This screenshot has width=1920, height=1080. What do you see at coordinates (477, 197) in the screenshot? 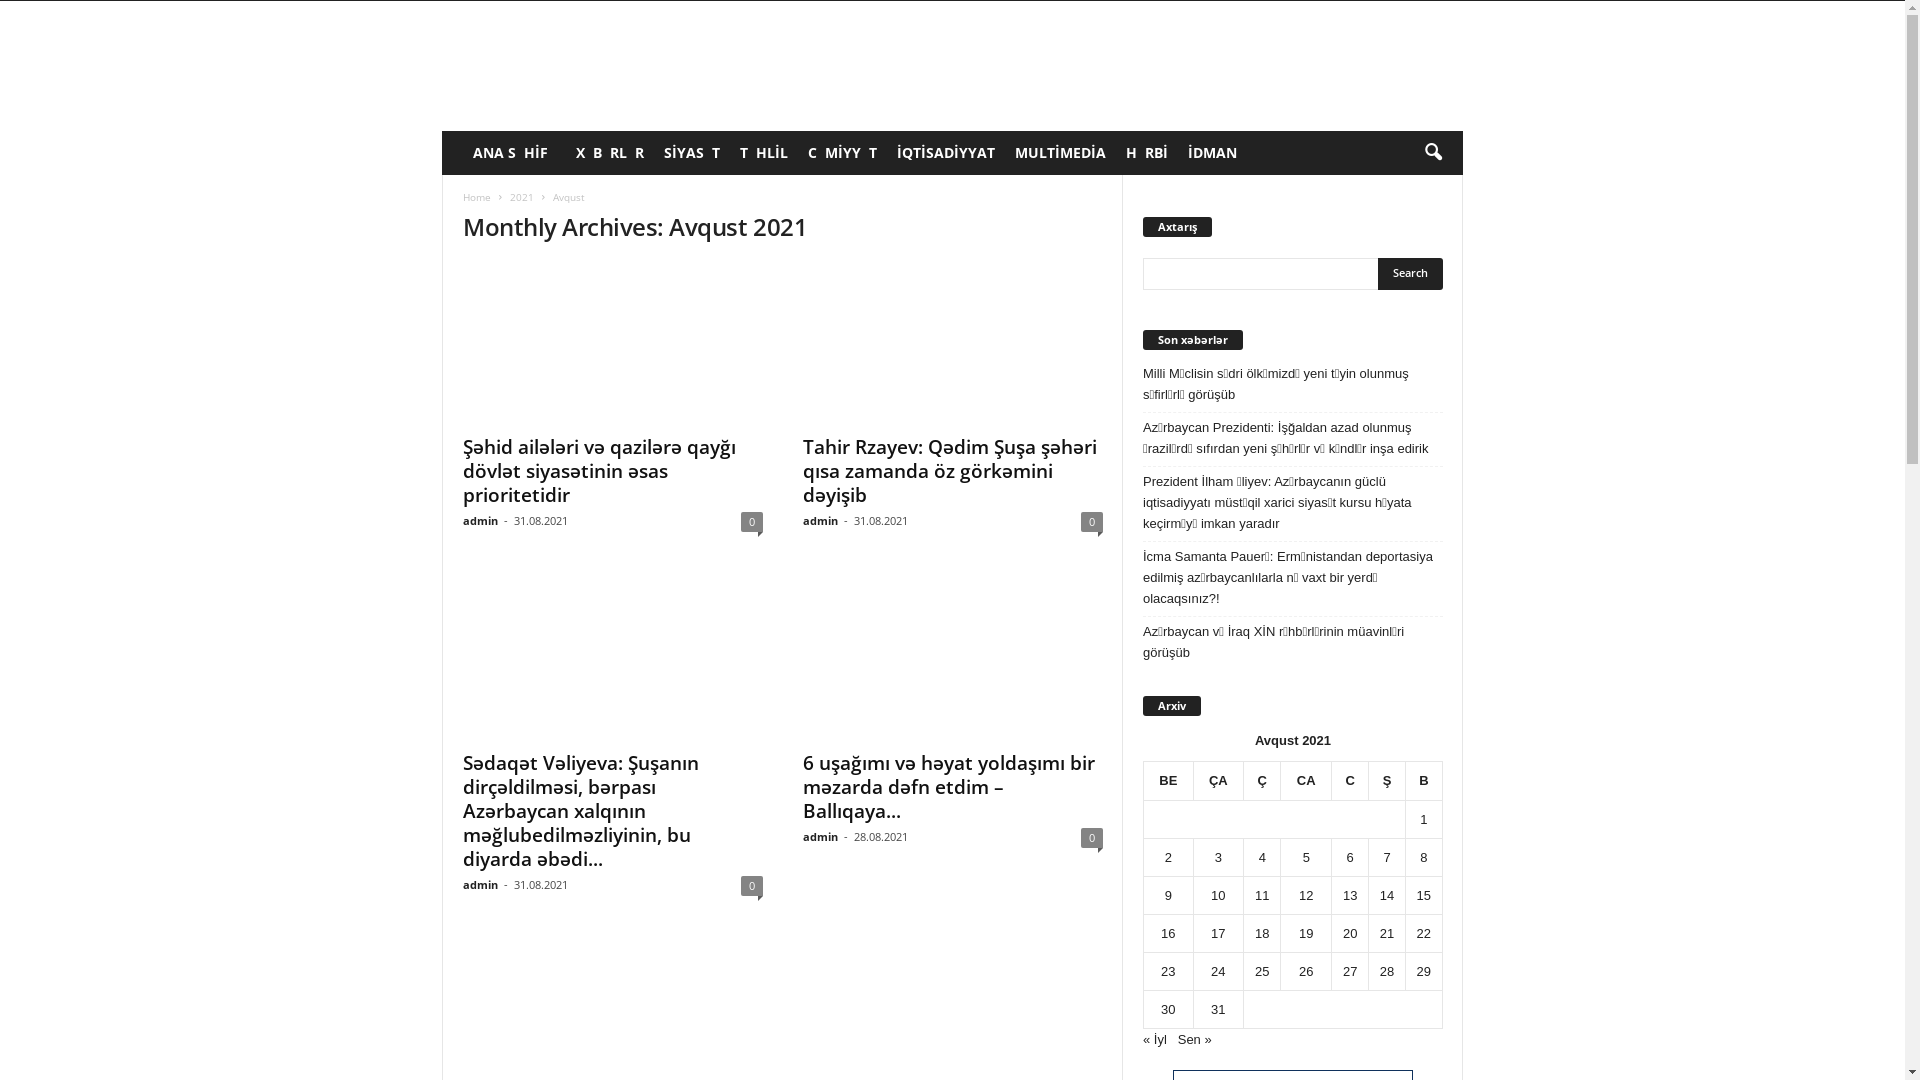
I see `Home` at bounding box center [477, 197].